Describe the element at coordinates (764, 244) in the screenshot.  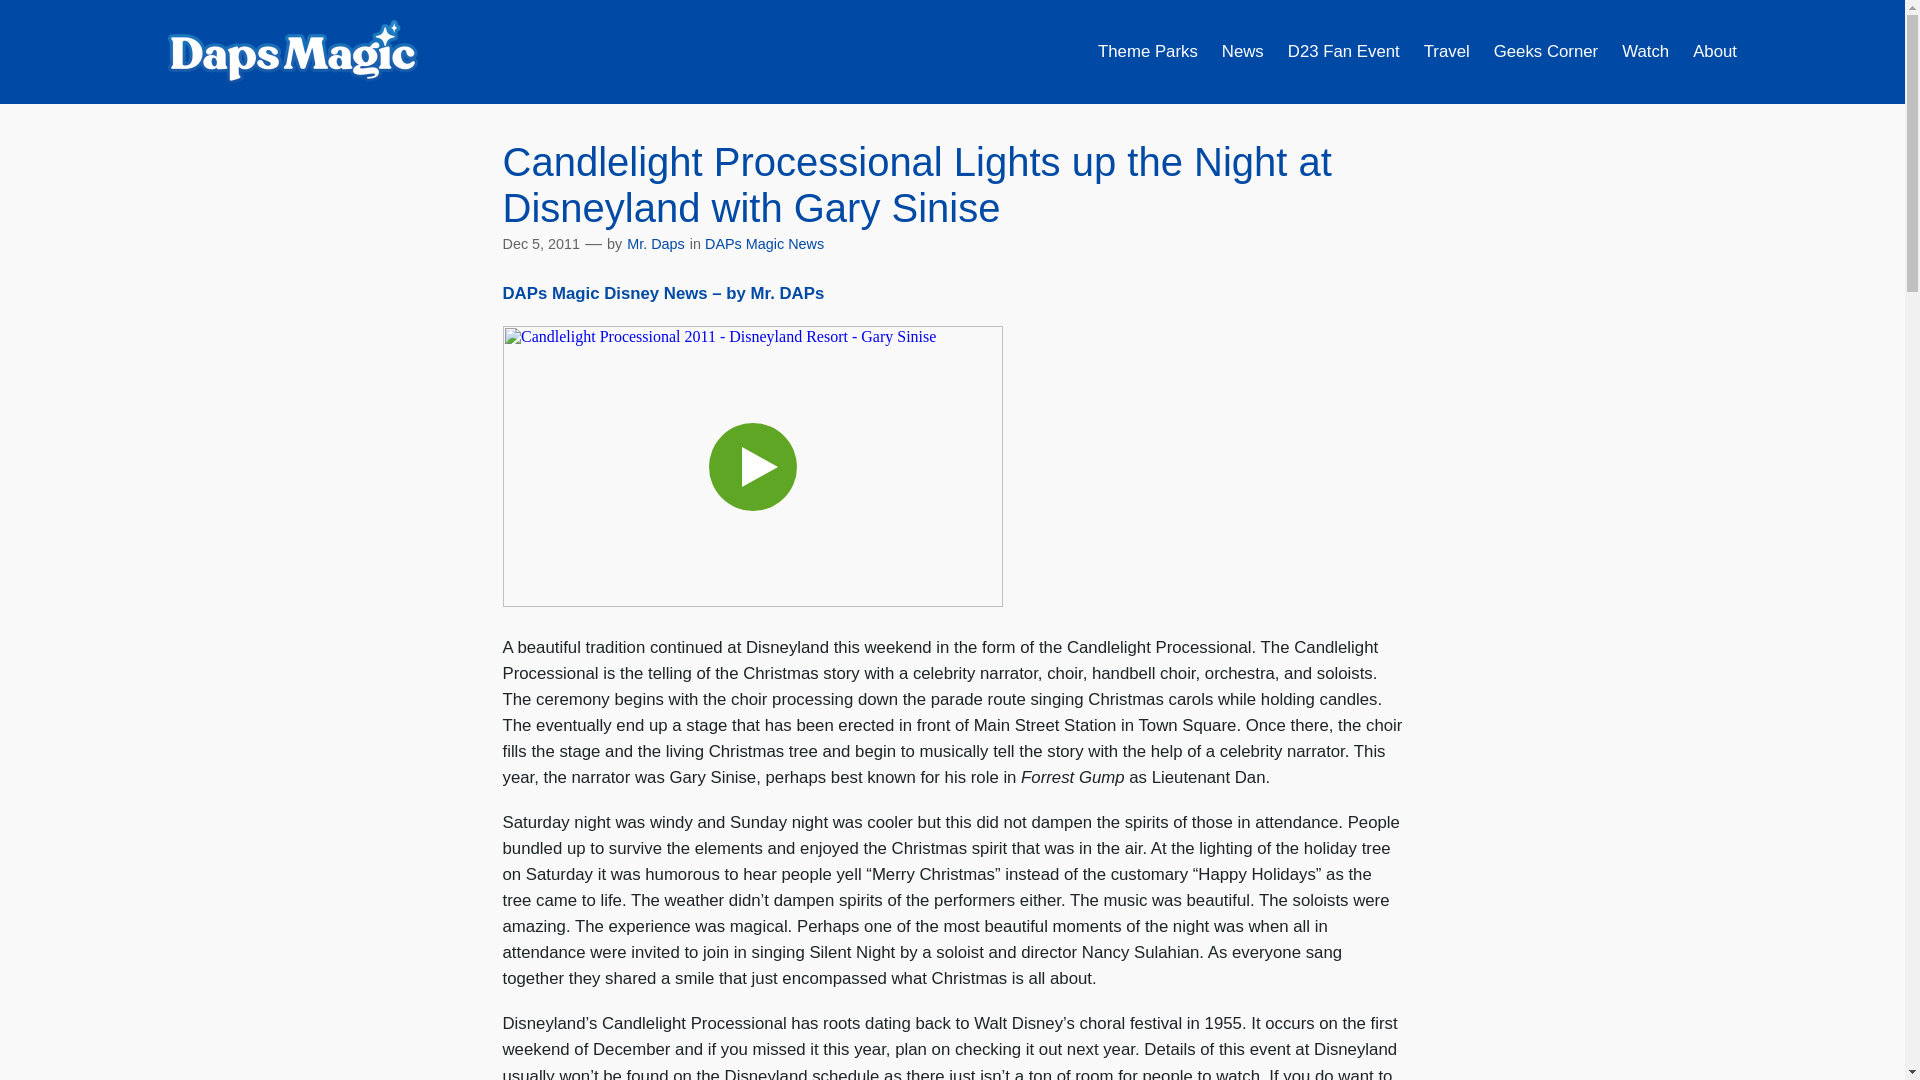
I see `DAPs Magic News` at that location.